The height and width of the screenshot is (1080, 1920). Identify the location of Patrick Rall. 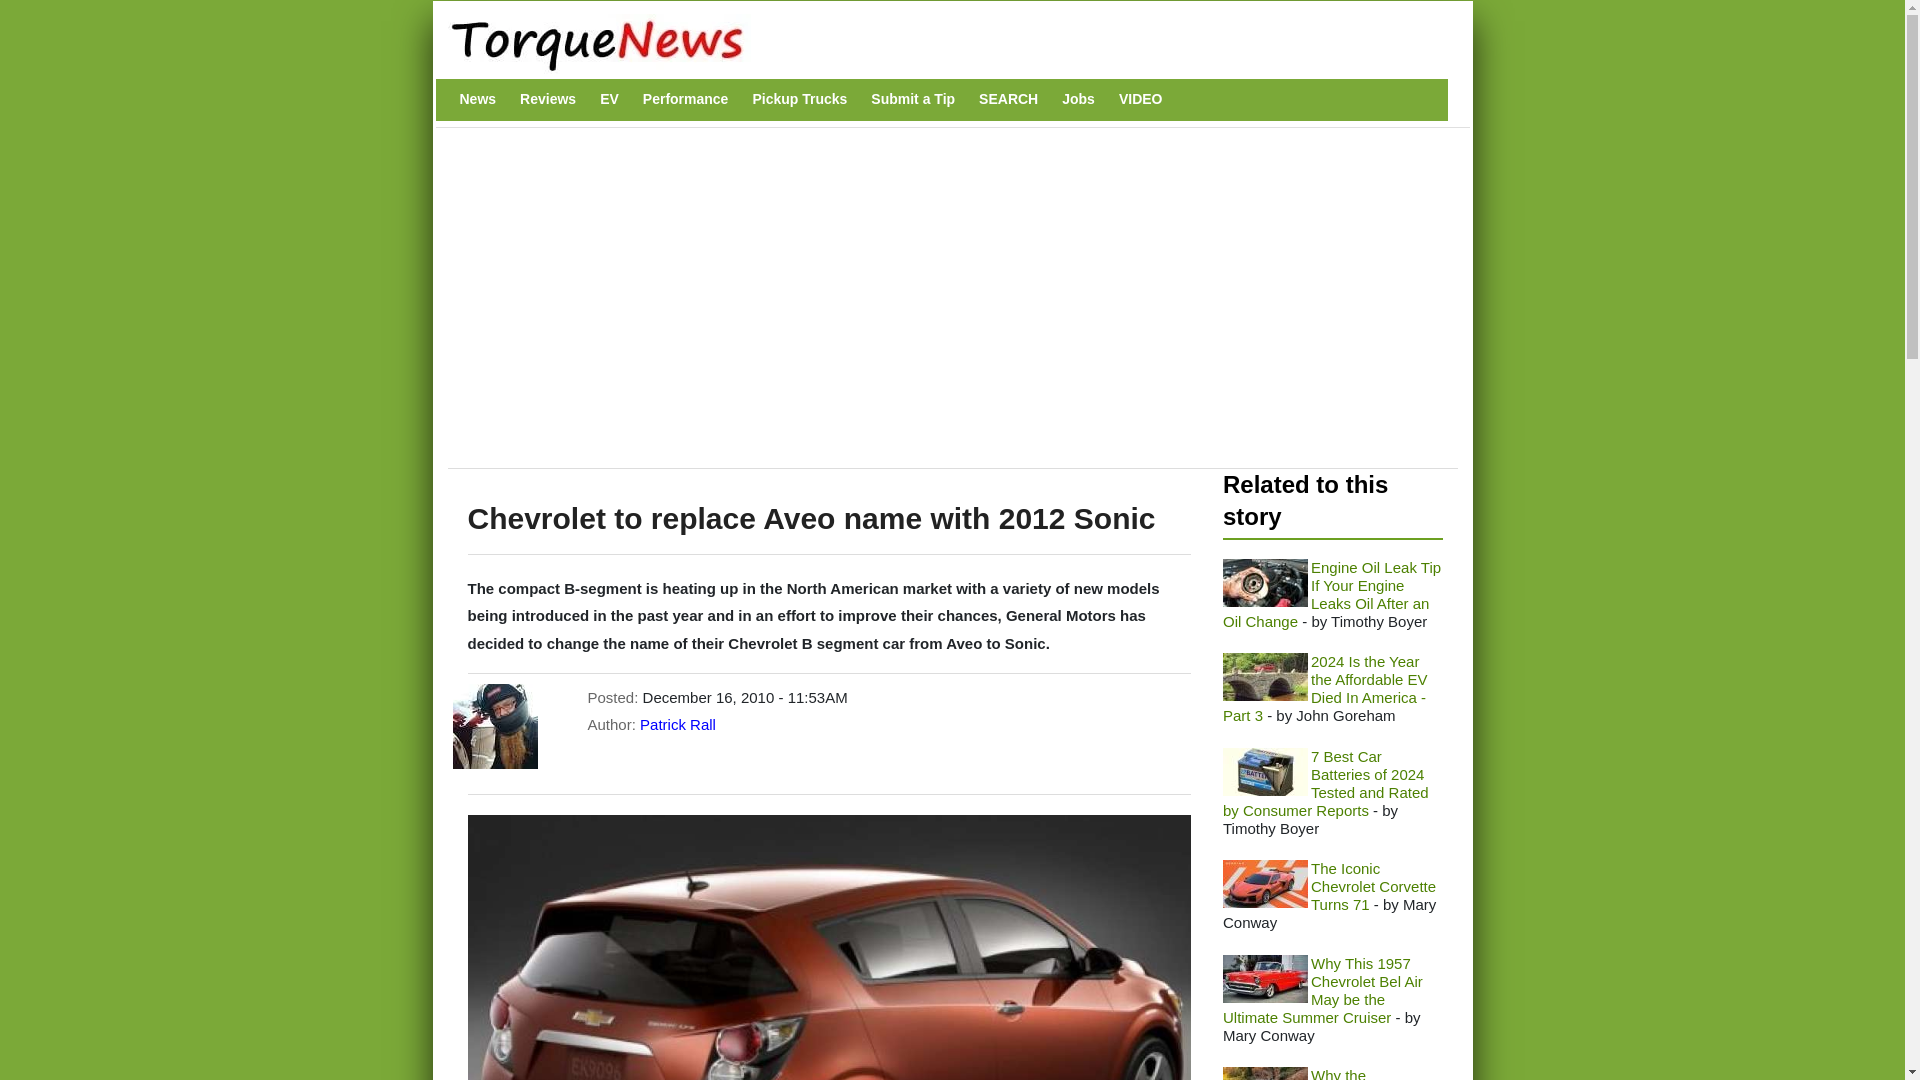
(678, 724).